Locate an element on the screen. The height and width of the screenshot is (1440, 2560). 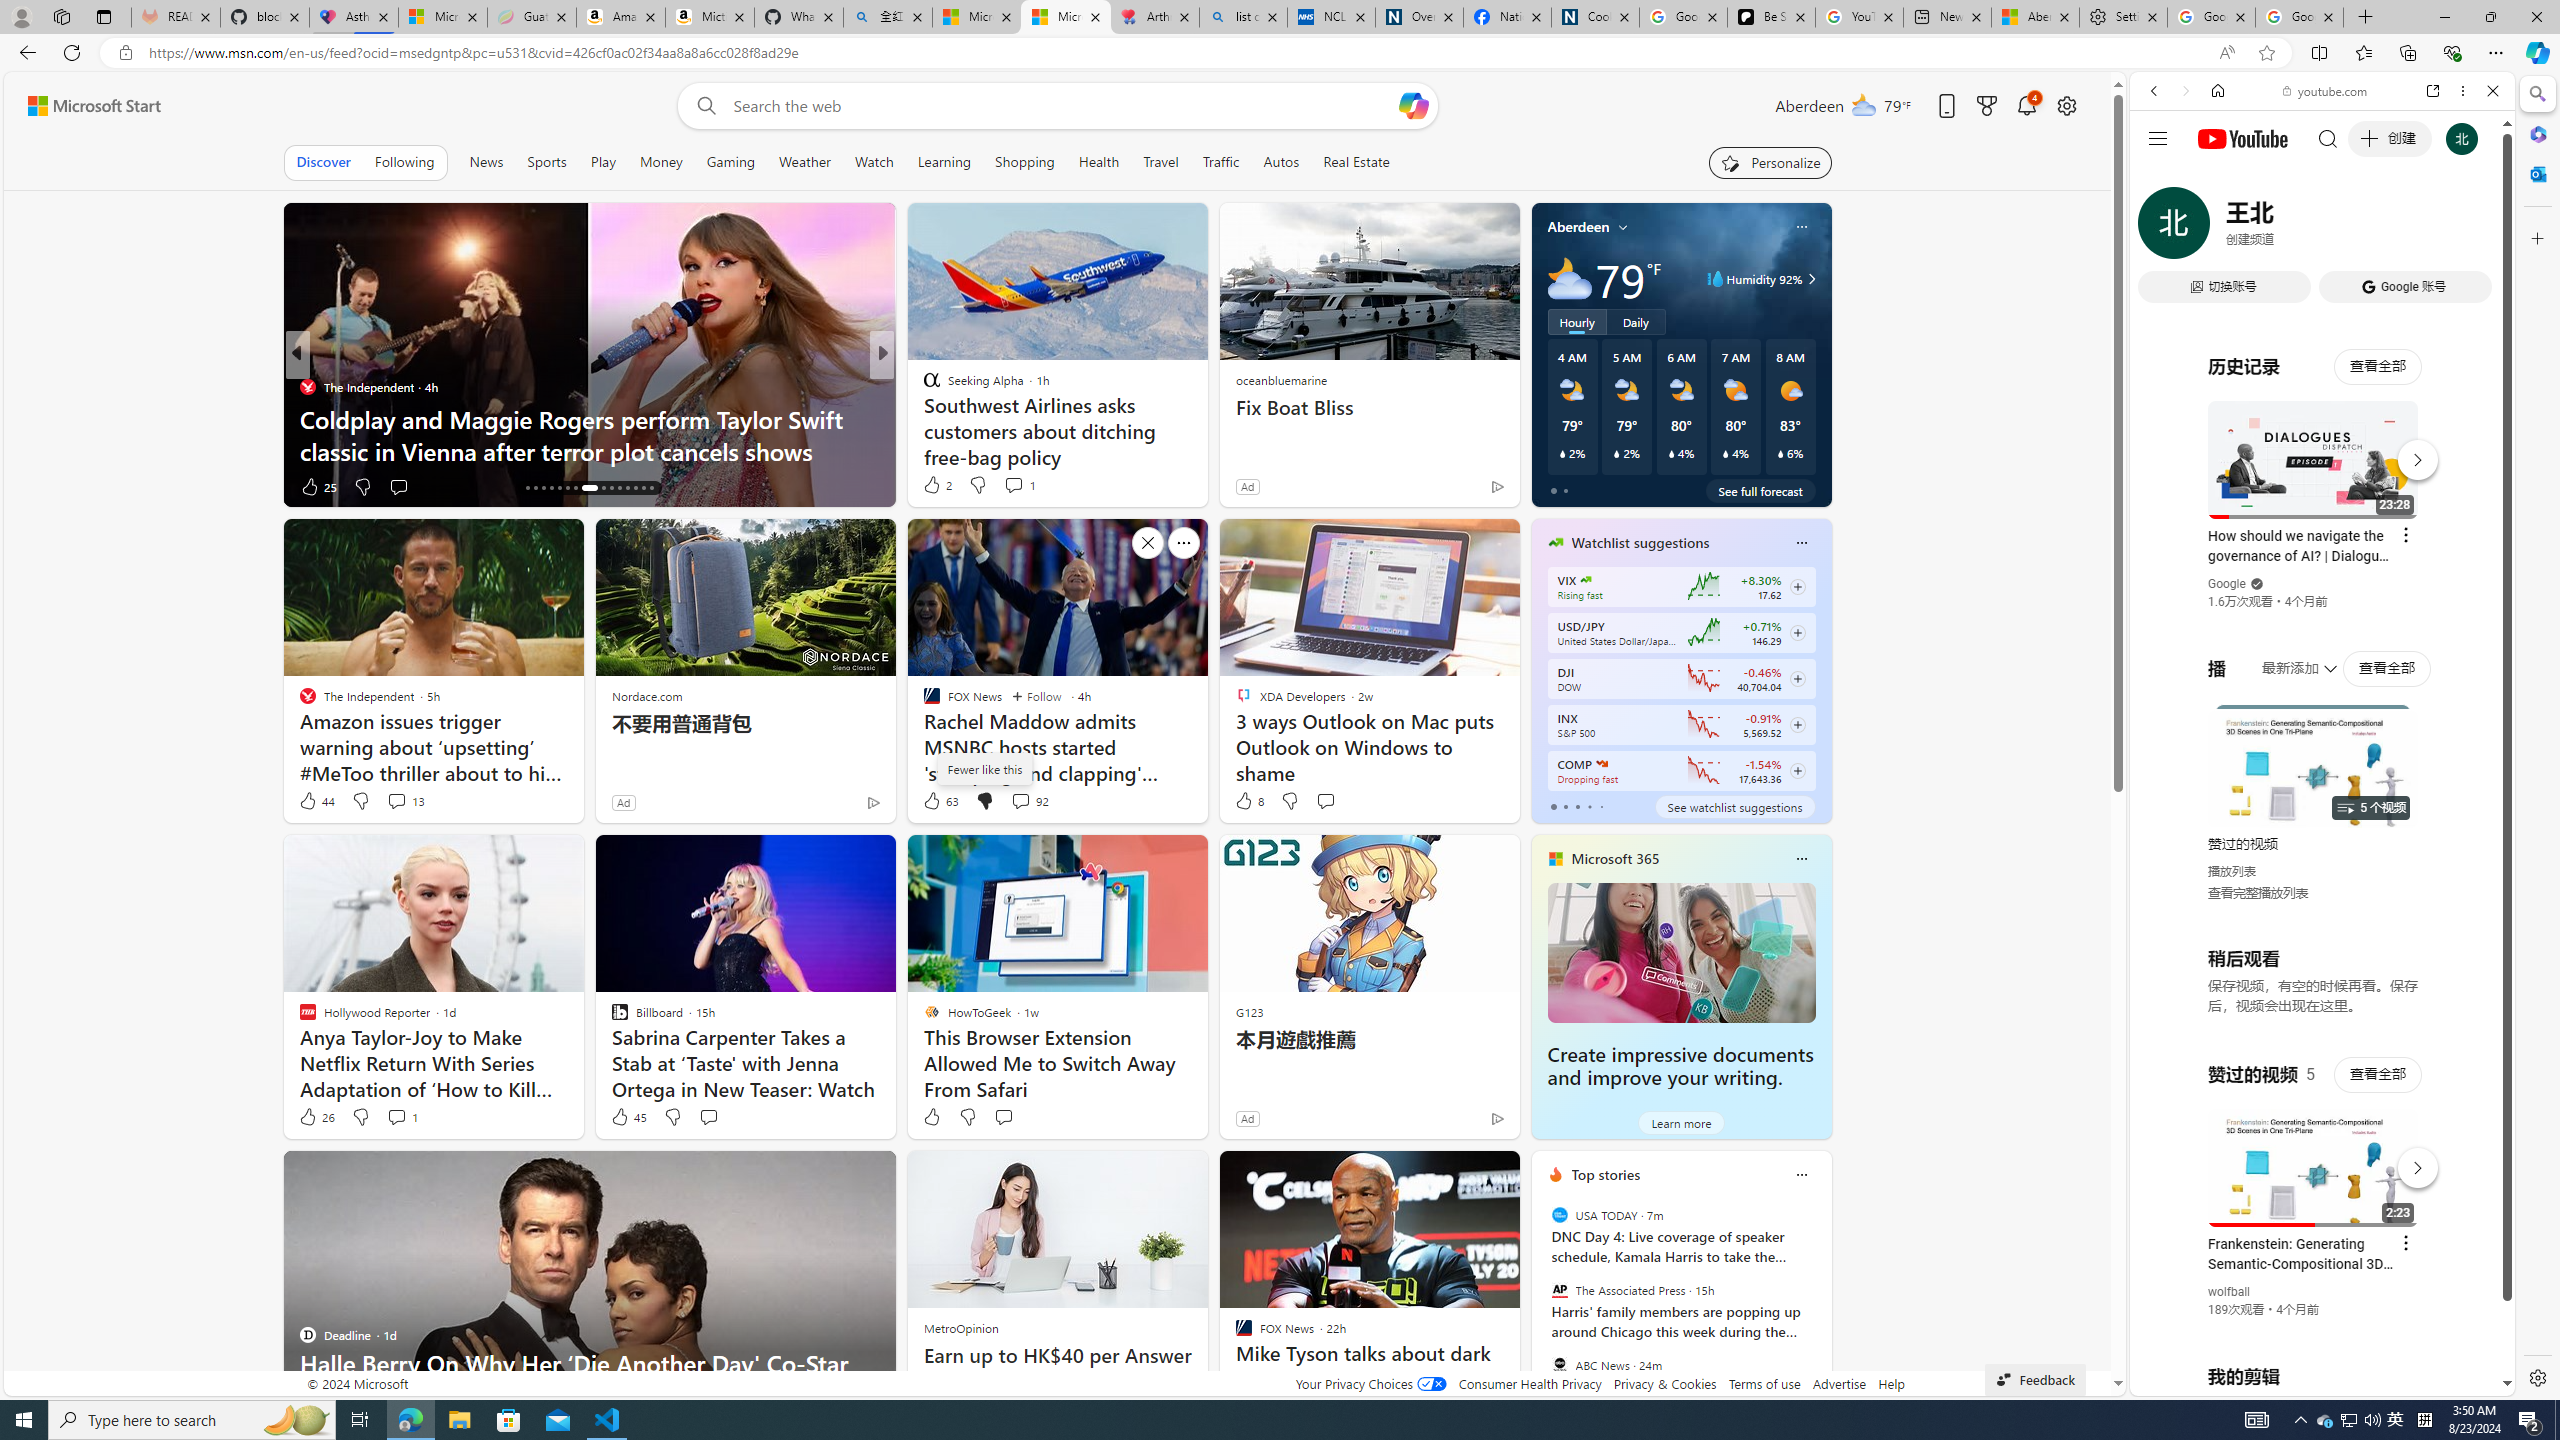
Inverse is located at coordinates (306, 386).